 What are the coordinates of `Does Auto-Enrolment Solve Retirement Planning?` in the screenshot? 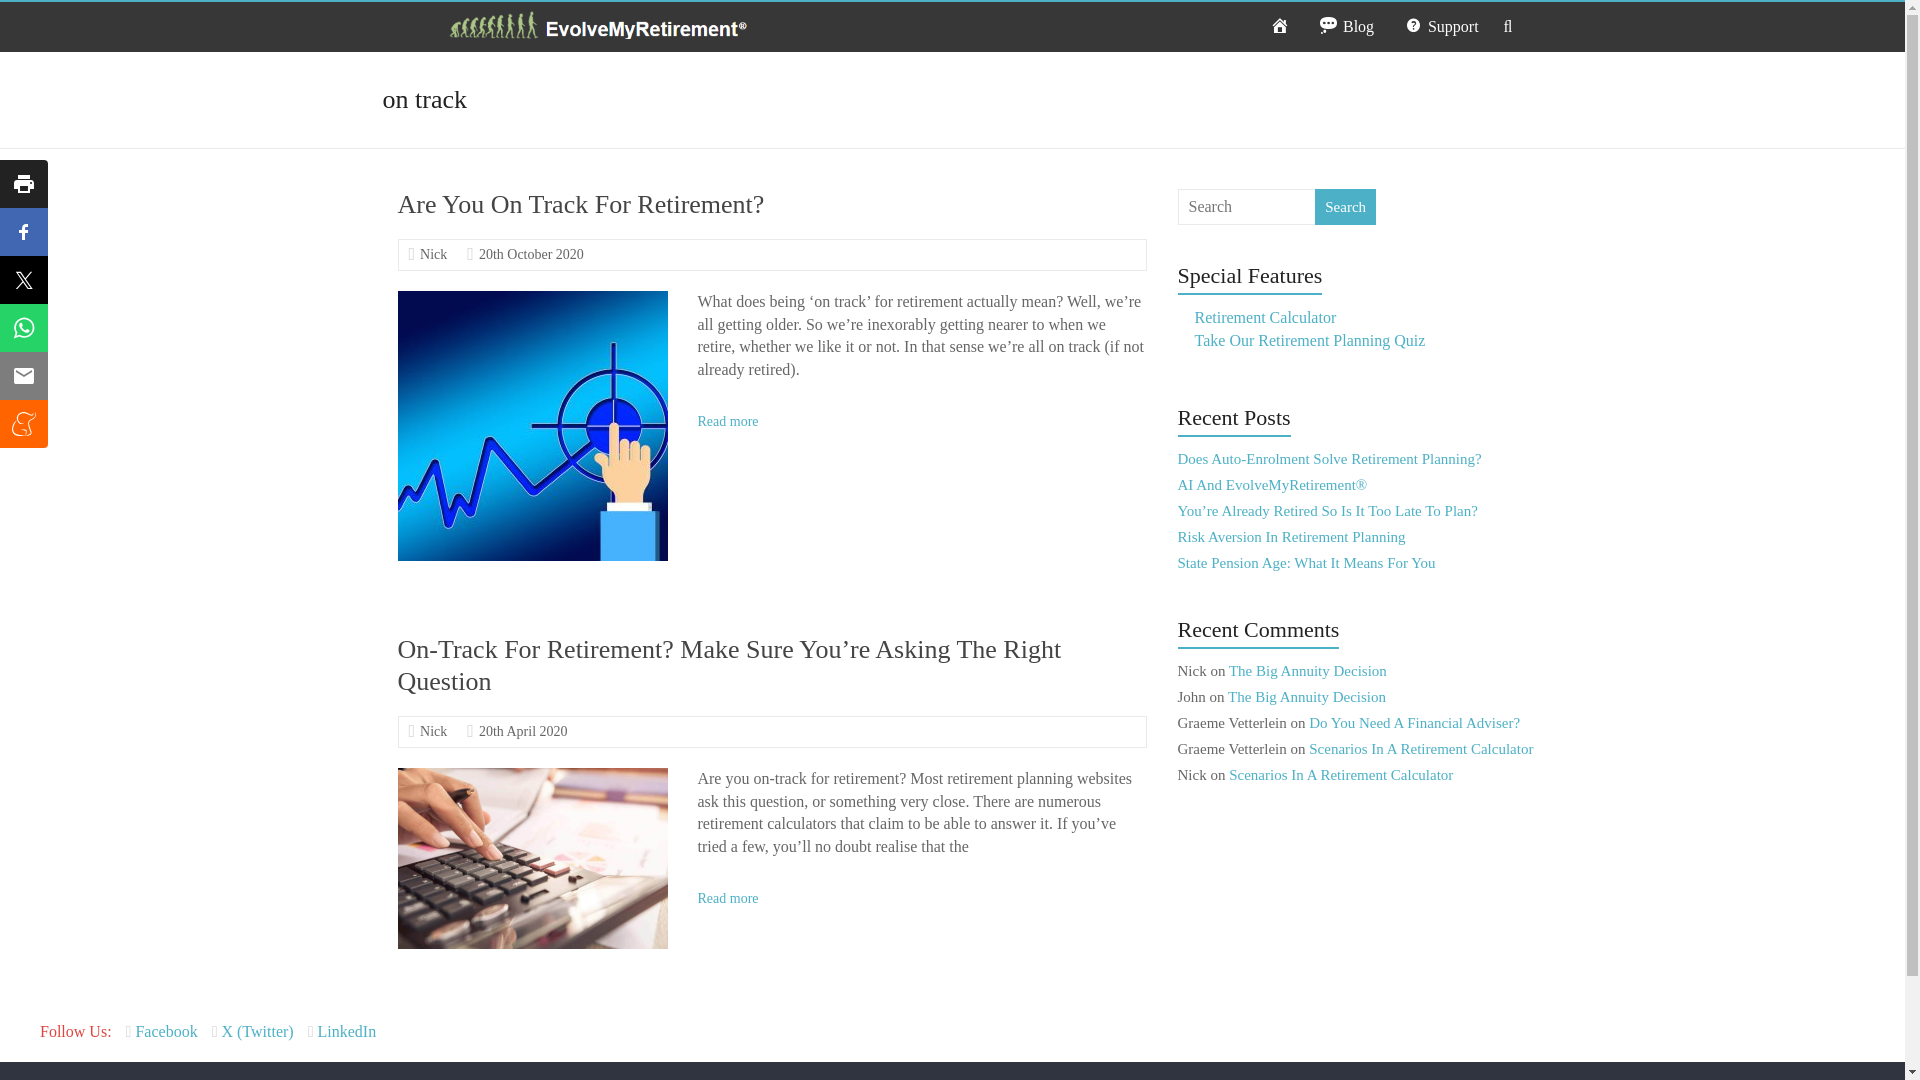 It's located at (1330, 458).